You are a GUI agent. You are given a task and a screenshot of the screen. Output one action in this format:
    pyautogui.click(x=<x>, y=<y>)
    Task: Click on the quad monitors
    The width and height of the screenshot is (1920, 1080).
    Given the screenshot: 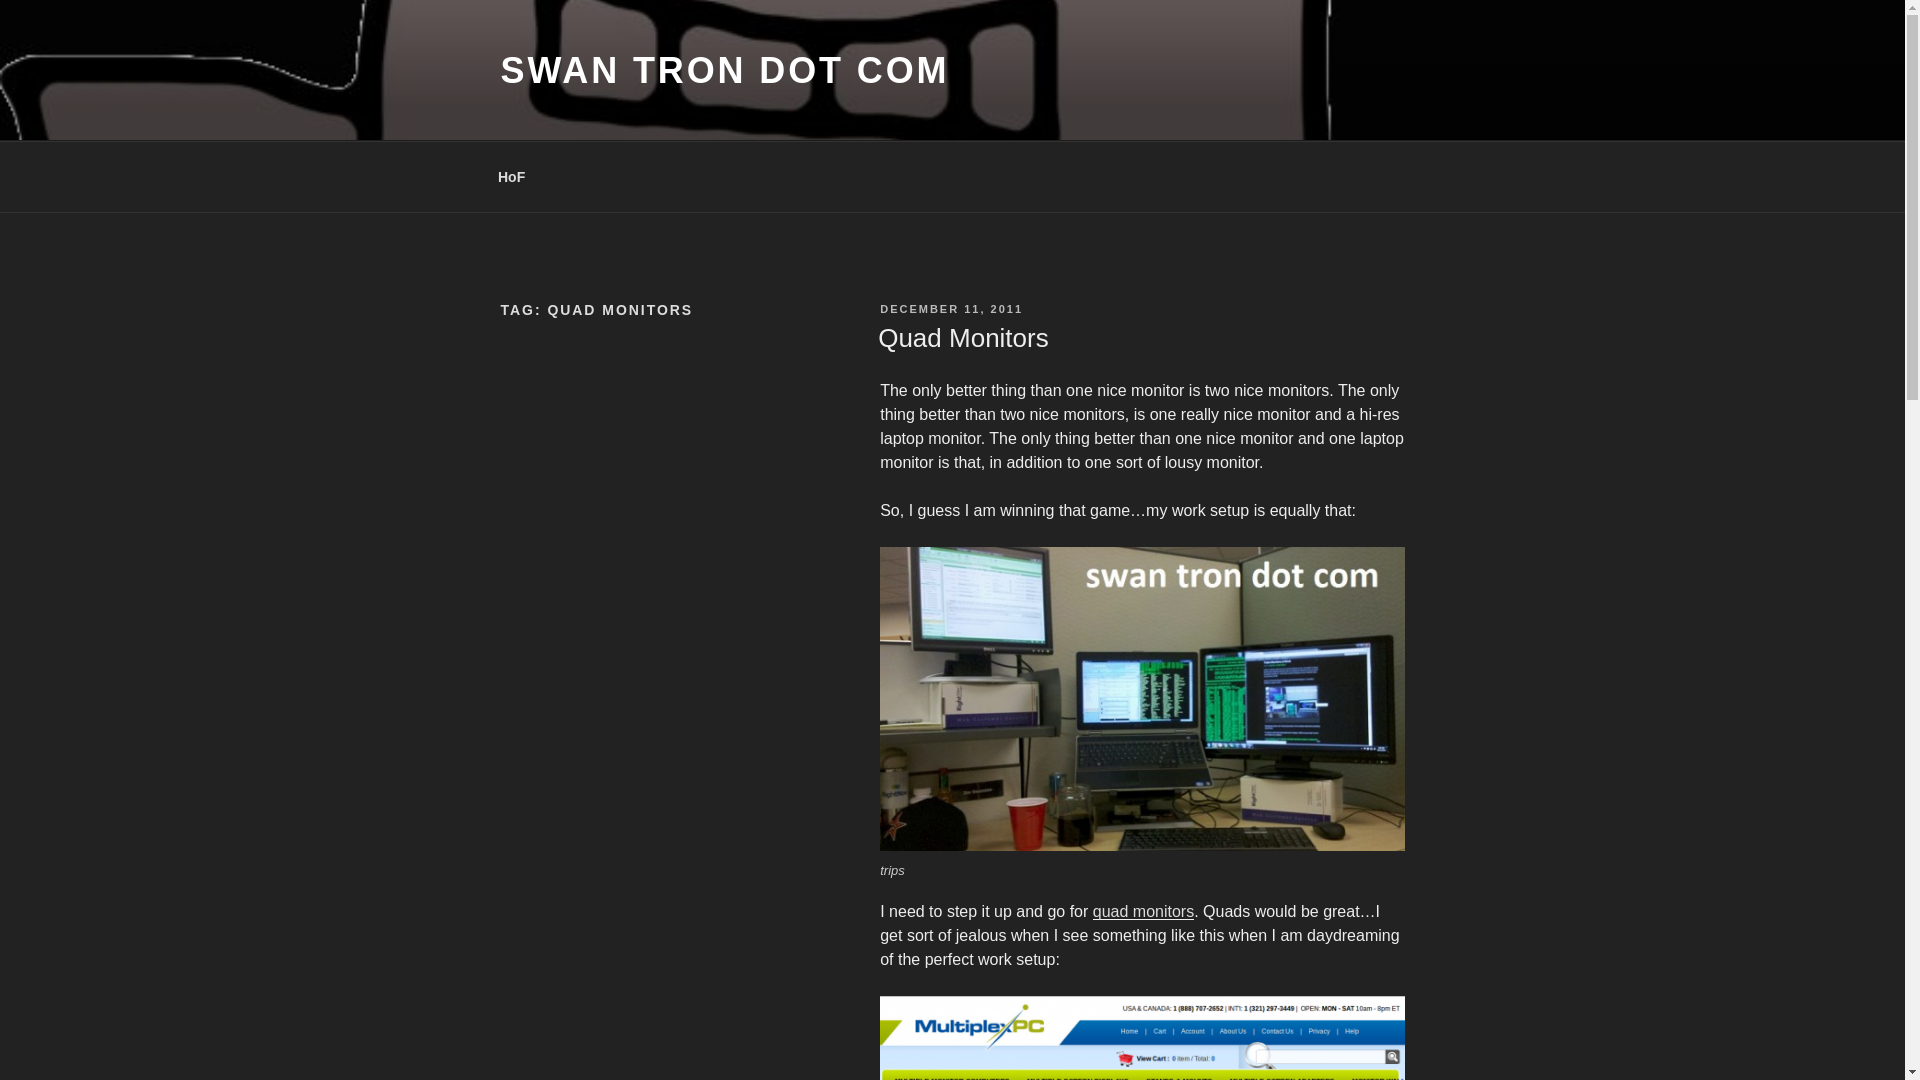 What is the action you would take?
    pyautogui.click(x=1143, y=911)
    